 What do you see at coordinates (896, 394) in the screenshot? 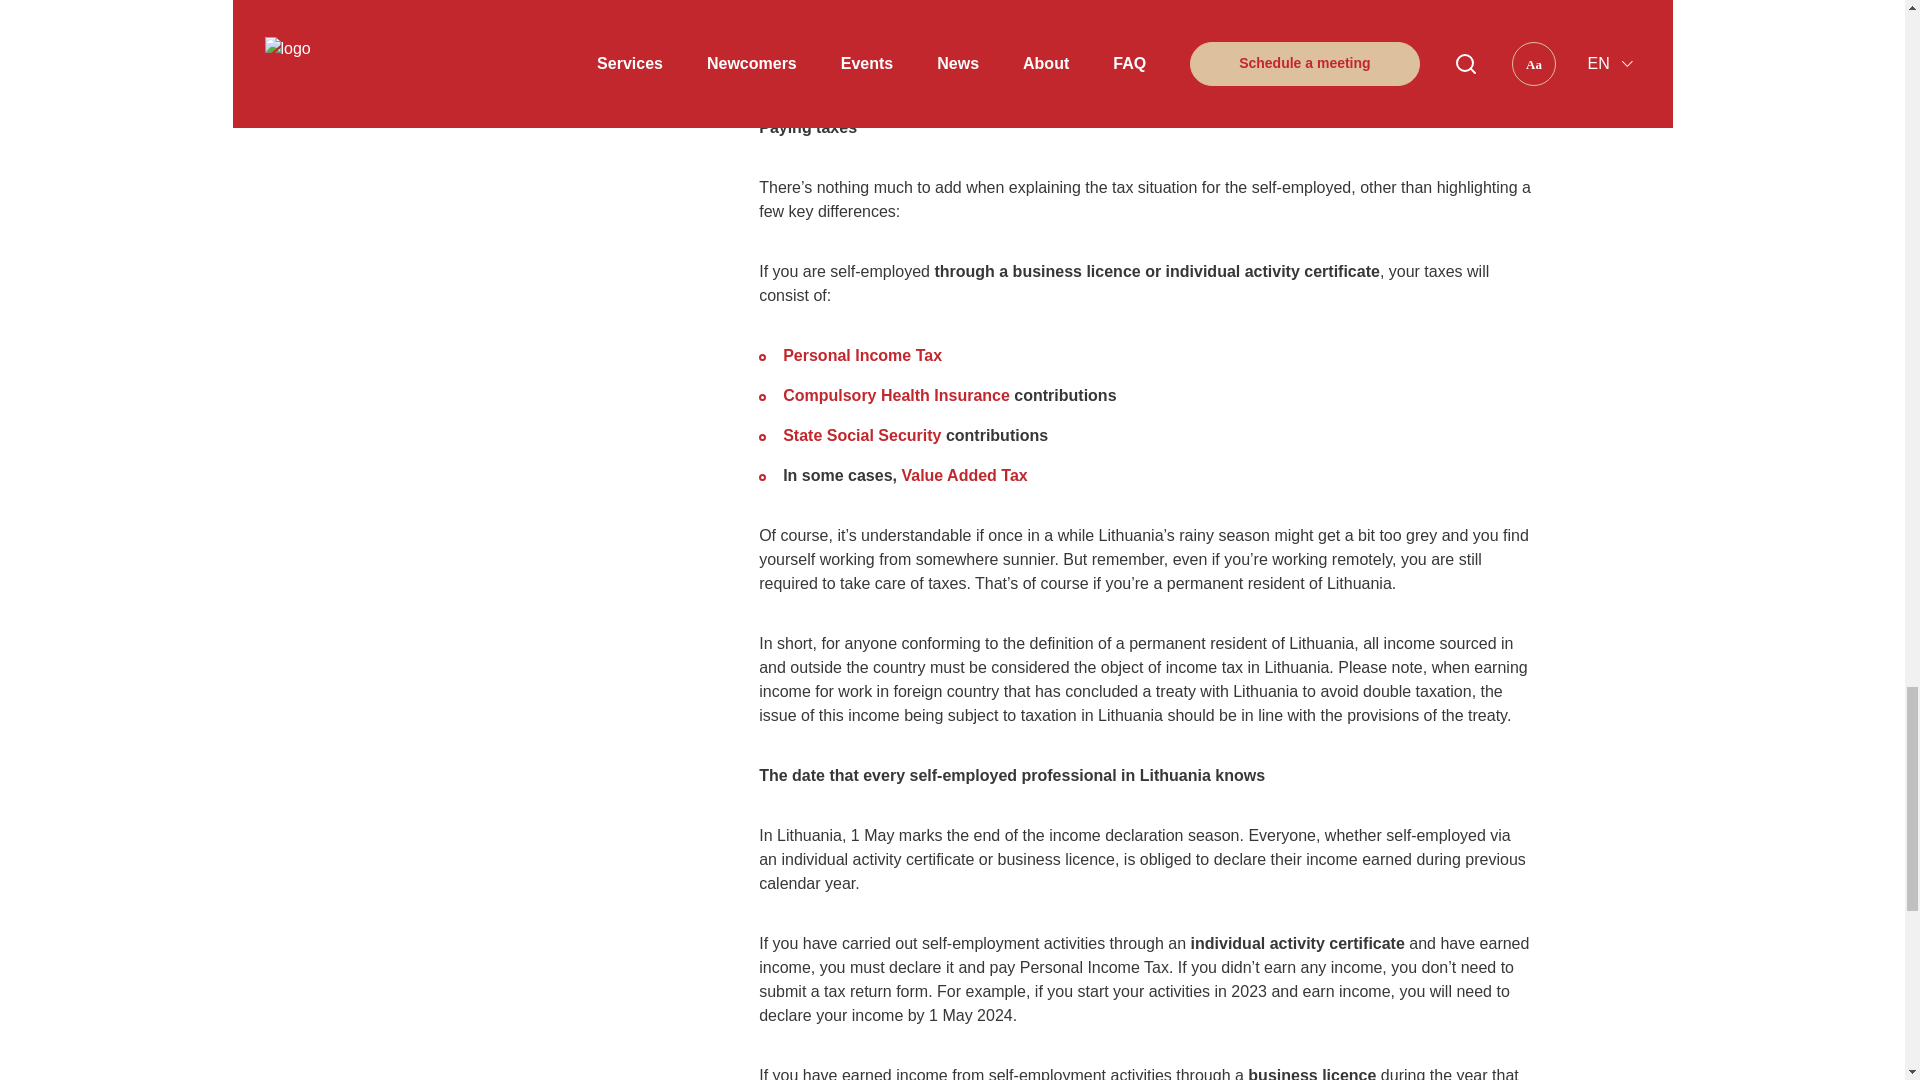
I see `Compulsory Health Insurance` at bounding box center [896, 394].